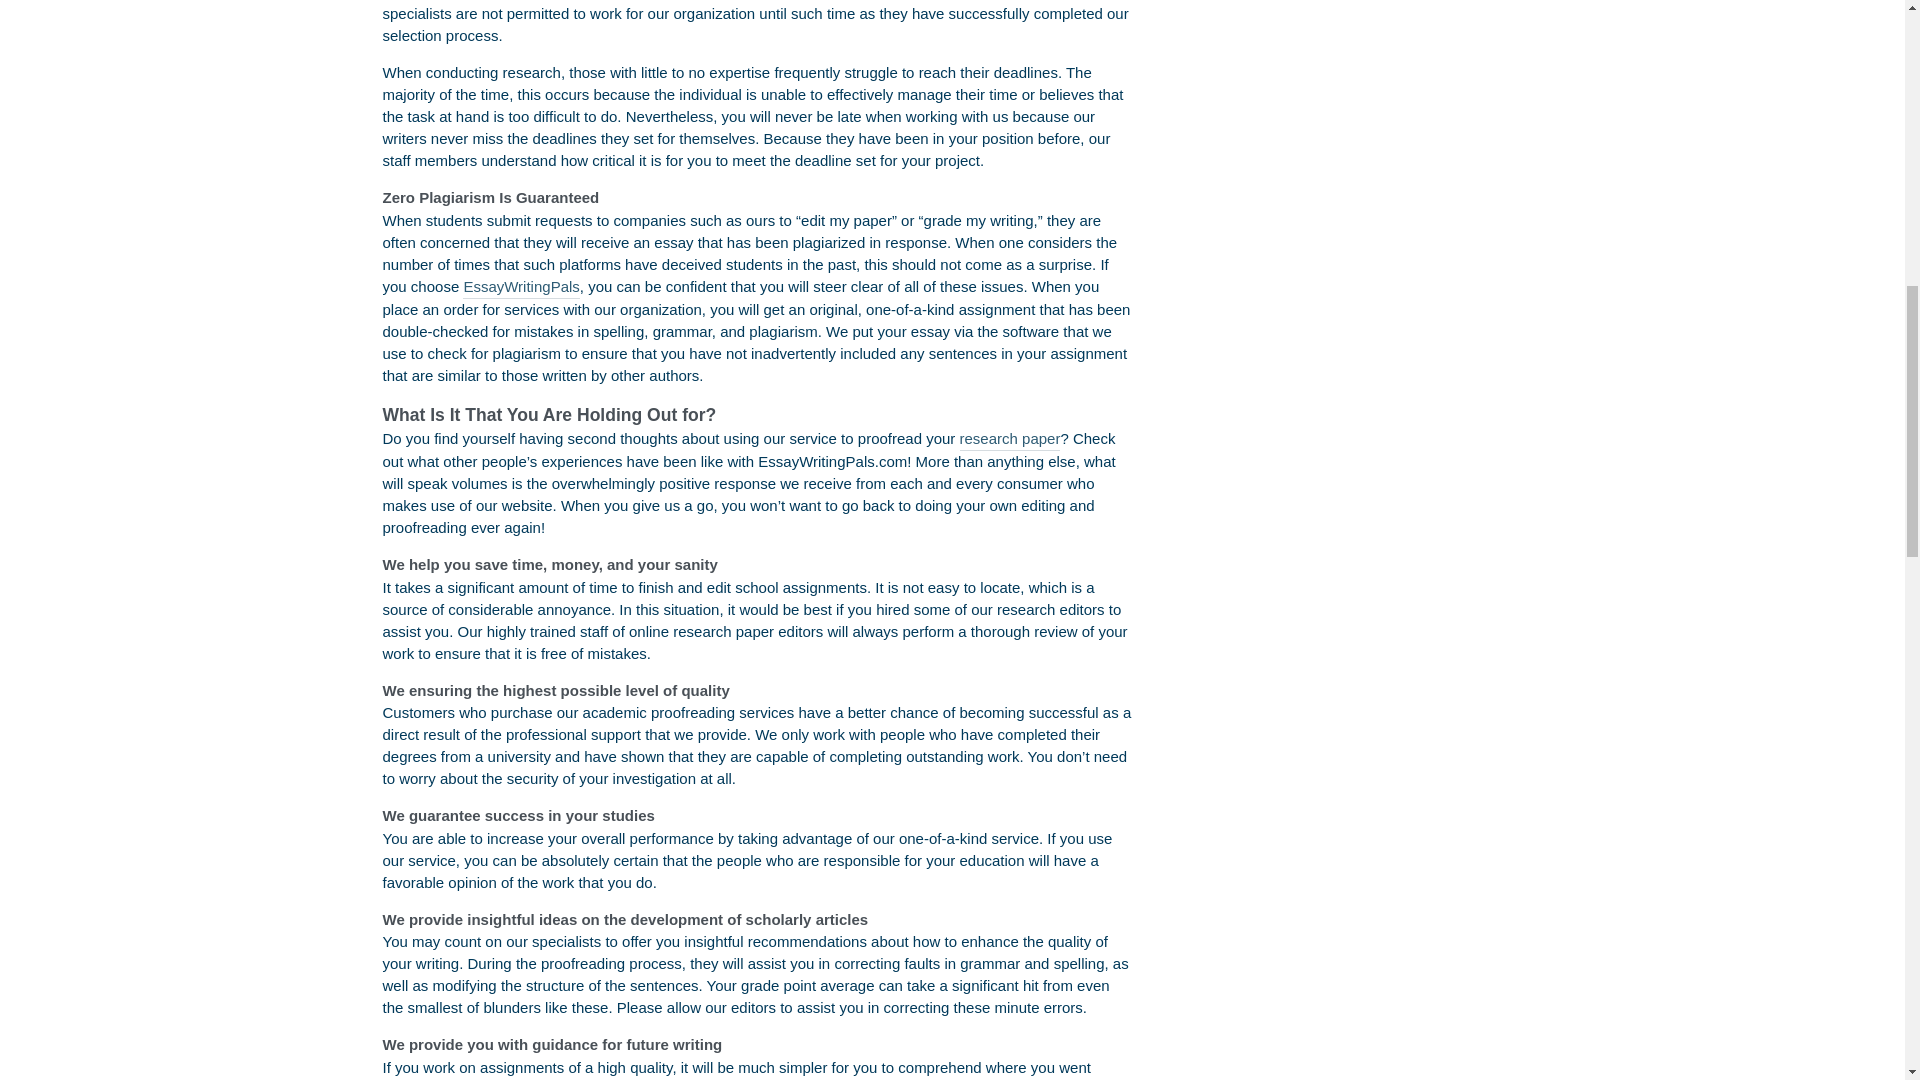 Image resolution: width=1920 pixels, height=1080 pixels. I want to click on research paper, so click(1010, 439).